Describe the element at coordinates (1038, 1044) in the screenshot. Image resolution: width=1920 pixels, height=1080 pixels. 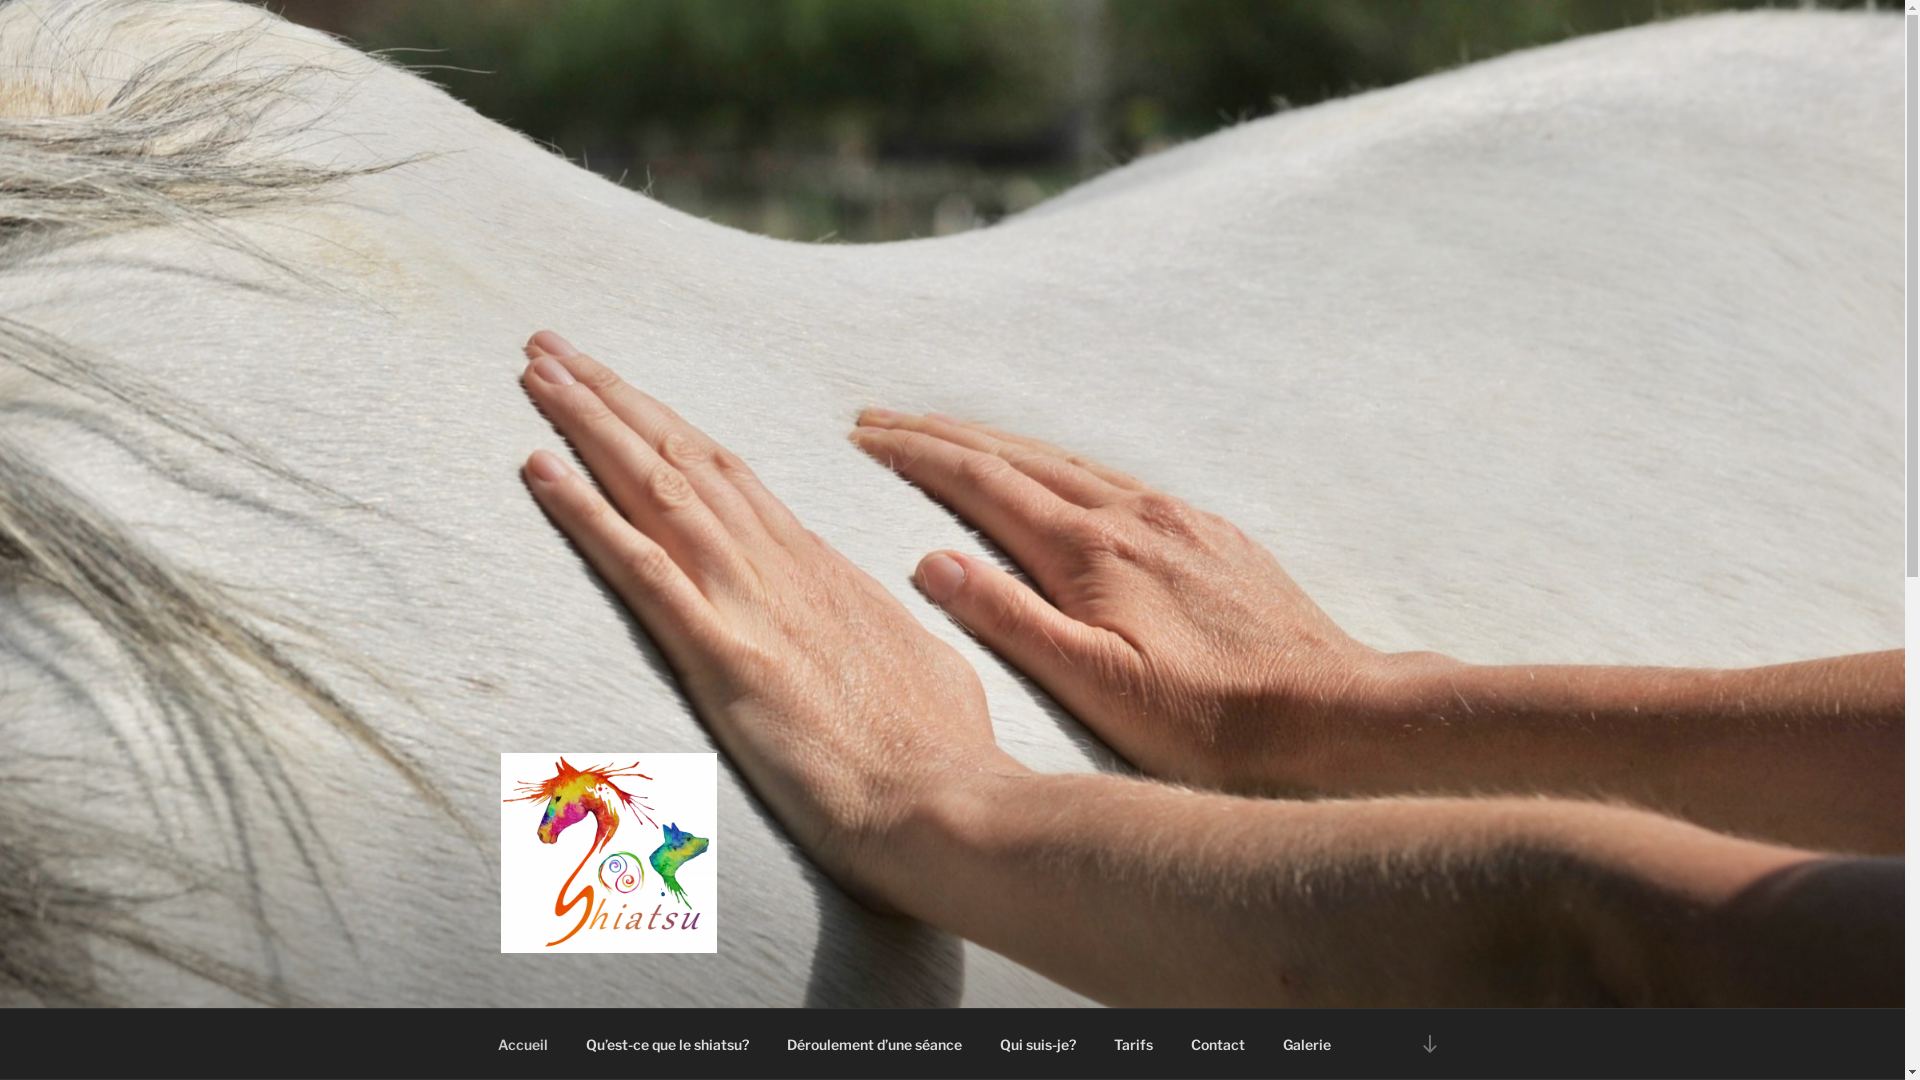
I see `Qui suis-je?` at that location.